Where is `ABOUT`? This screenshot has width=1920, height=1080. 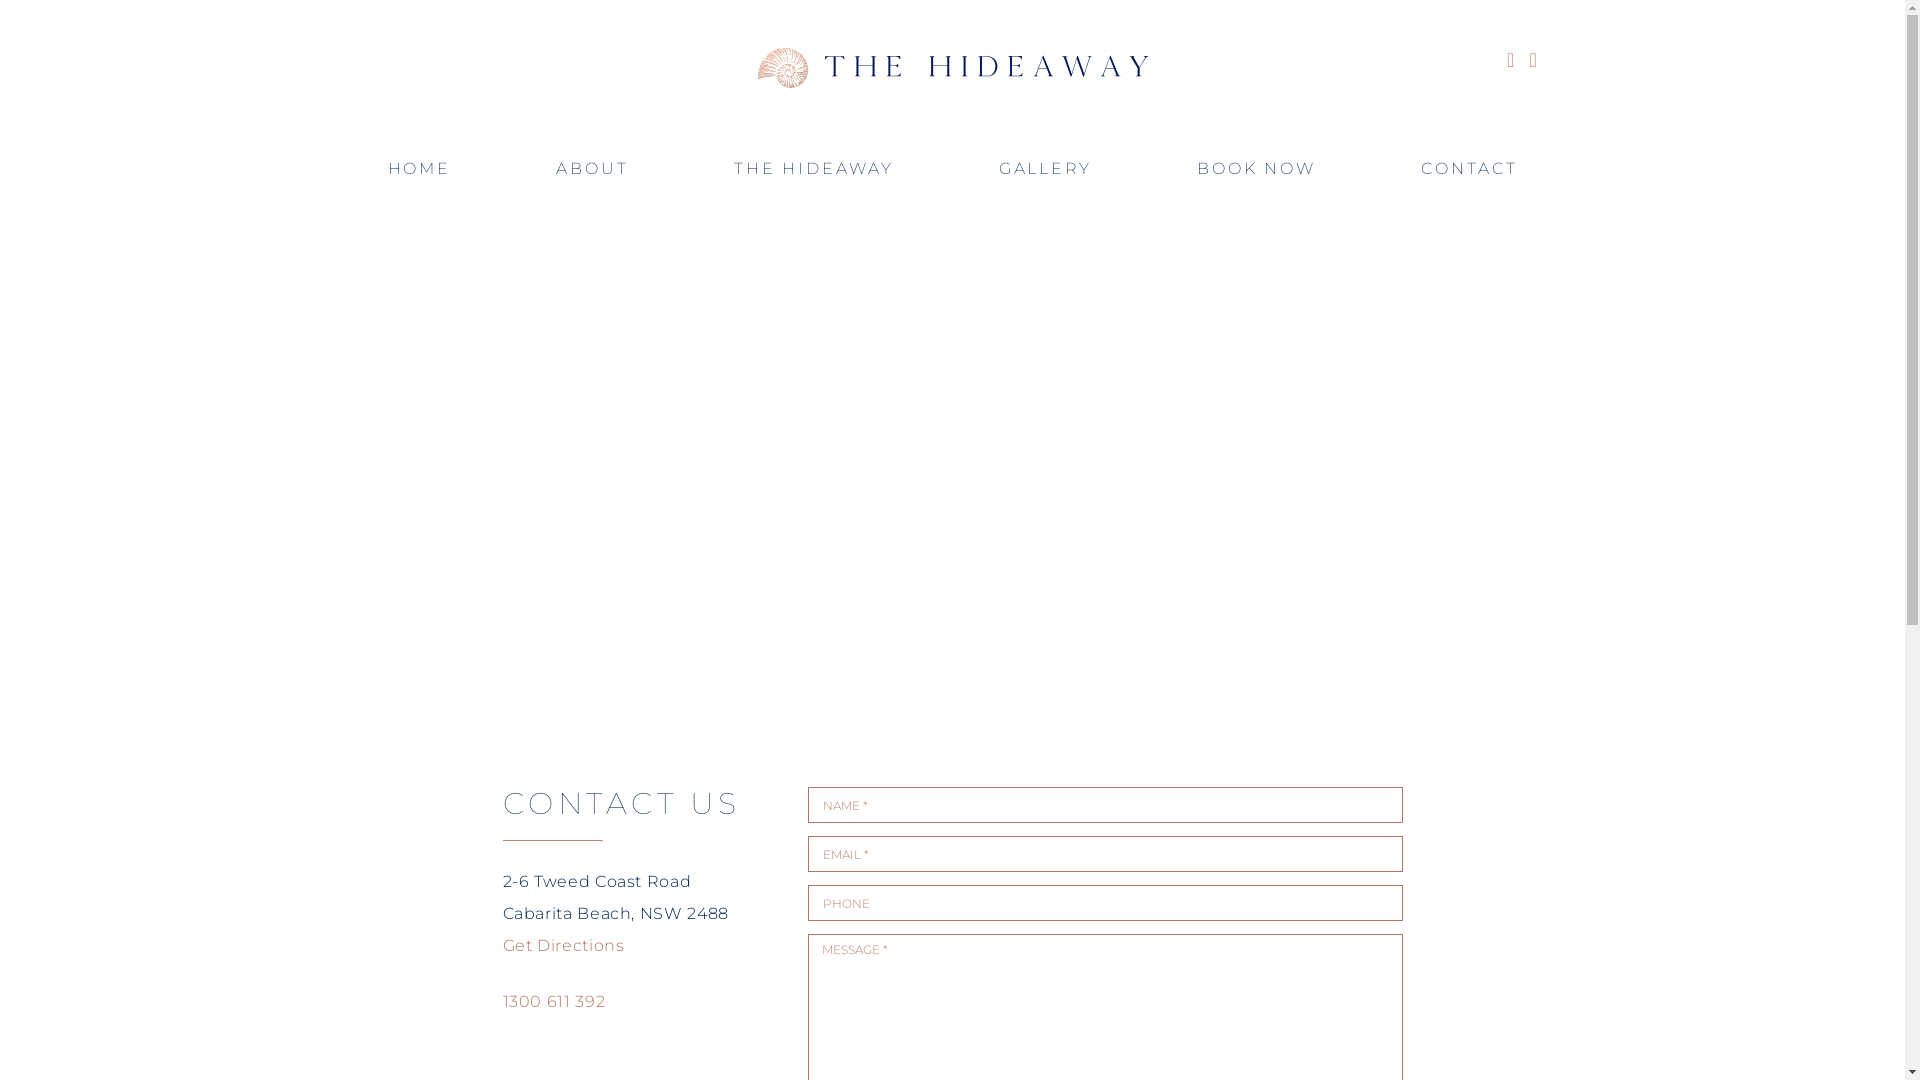
ABOUT is located at coordinates (592, 171).